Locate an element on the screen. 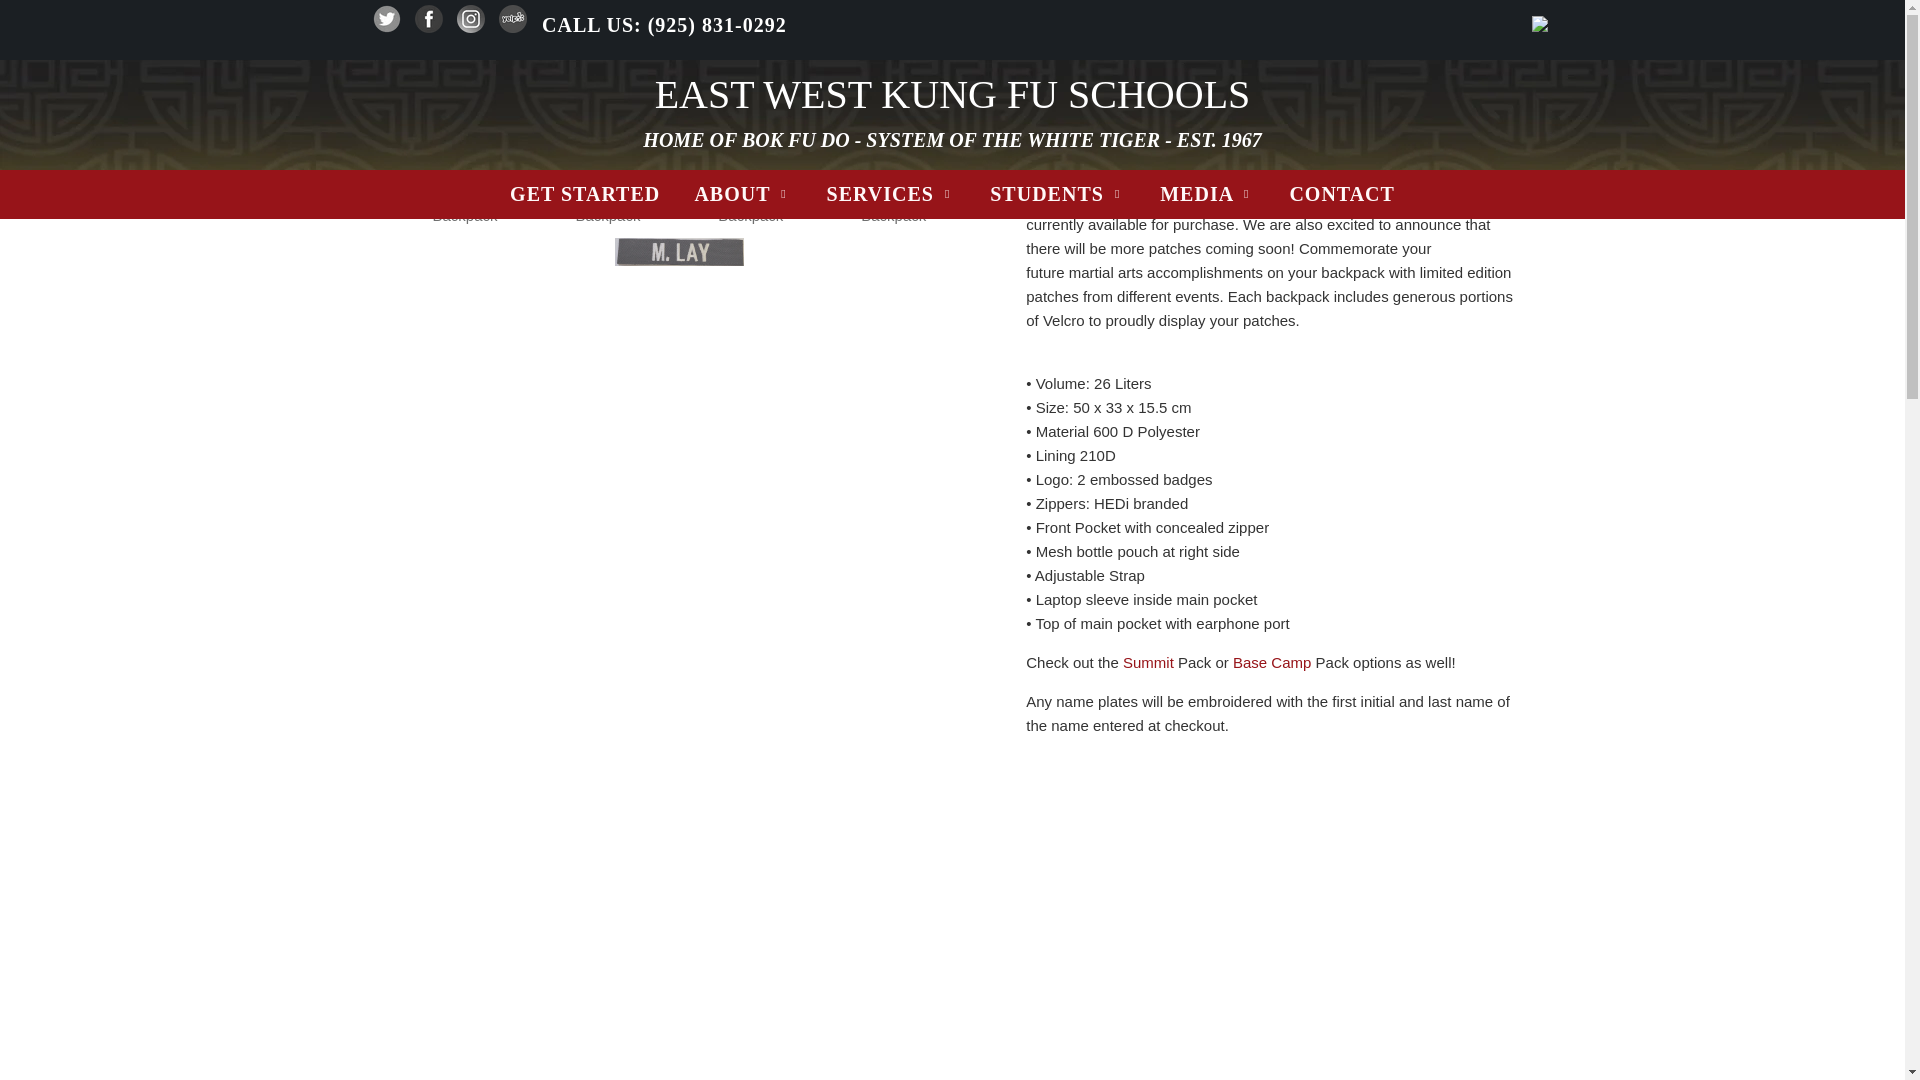 The image size is (1920, 1080). East West Kung Fu Schools on Twitter is located at coordinates (386, 26).